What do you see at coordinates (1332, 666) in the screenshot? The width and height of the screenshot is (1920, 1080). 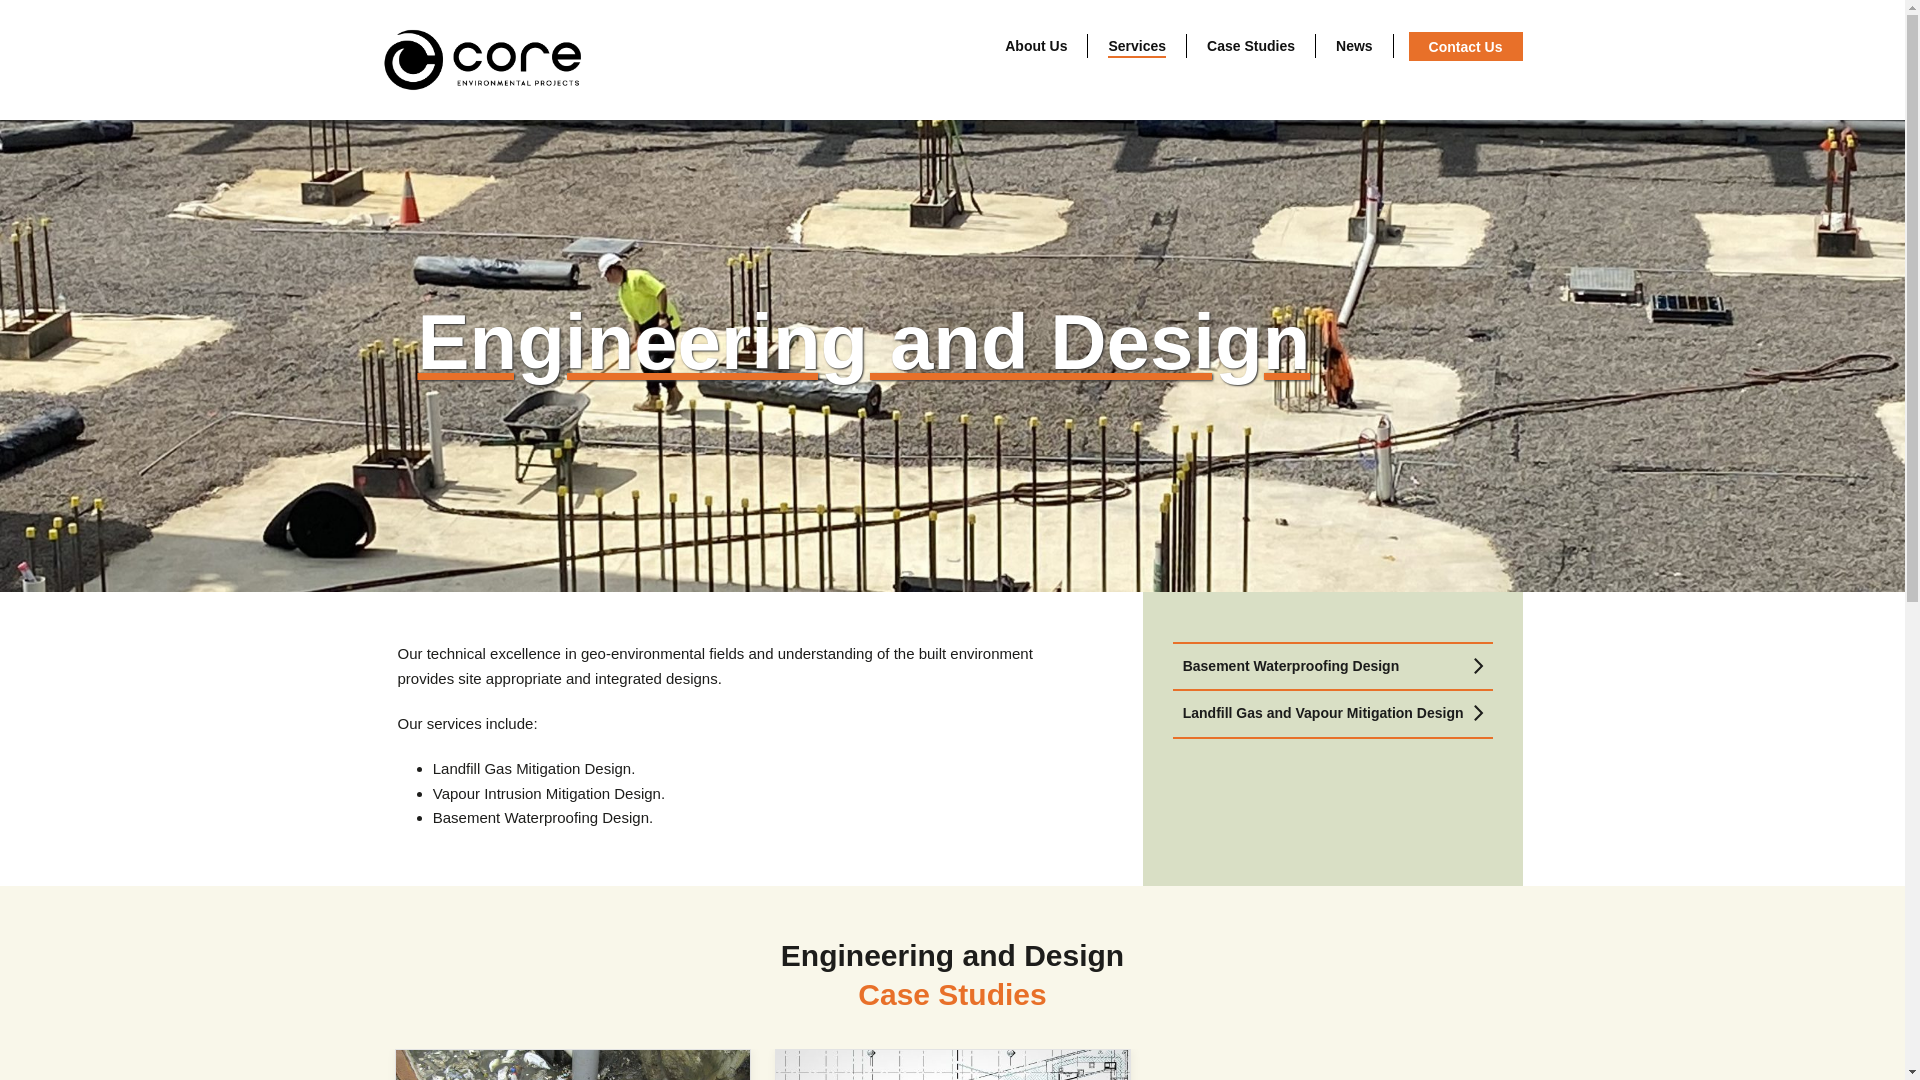 I see `Basement Waterproofing Design` at bounding box center [1332, 666].